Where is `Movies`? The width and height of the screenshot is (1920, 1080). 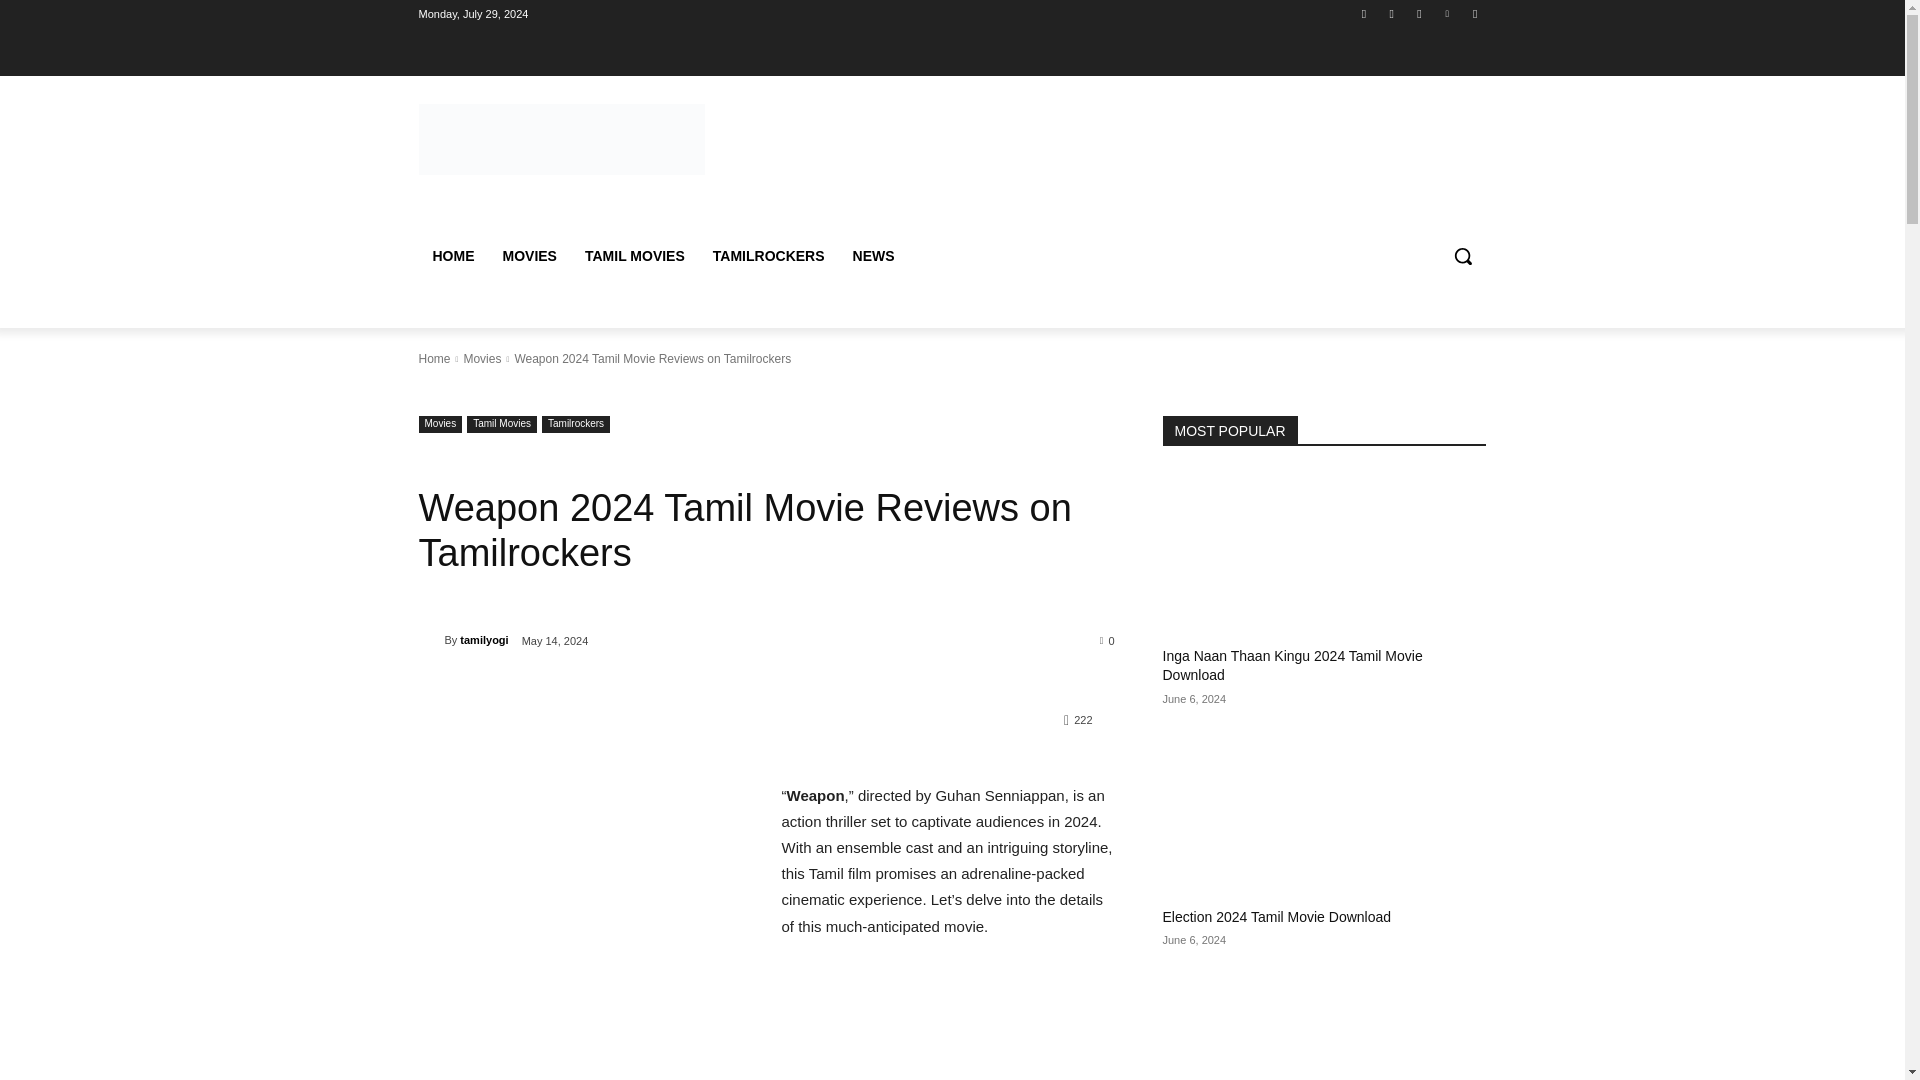
Movies is located at coordinates (440, 424).